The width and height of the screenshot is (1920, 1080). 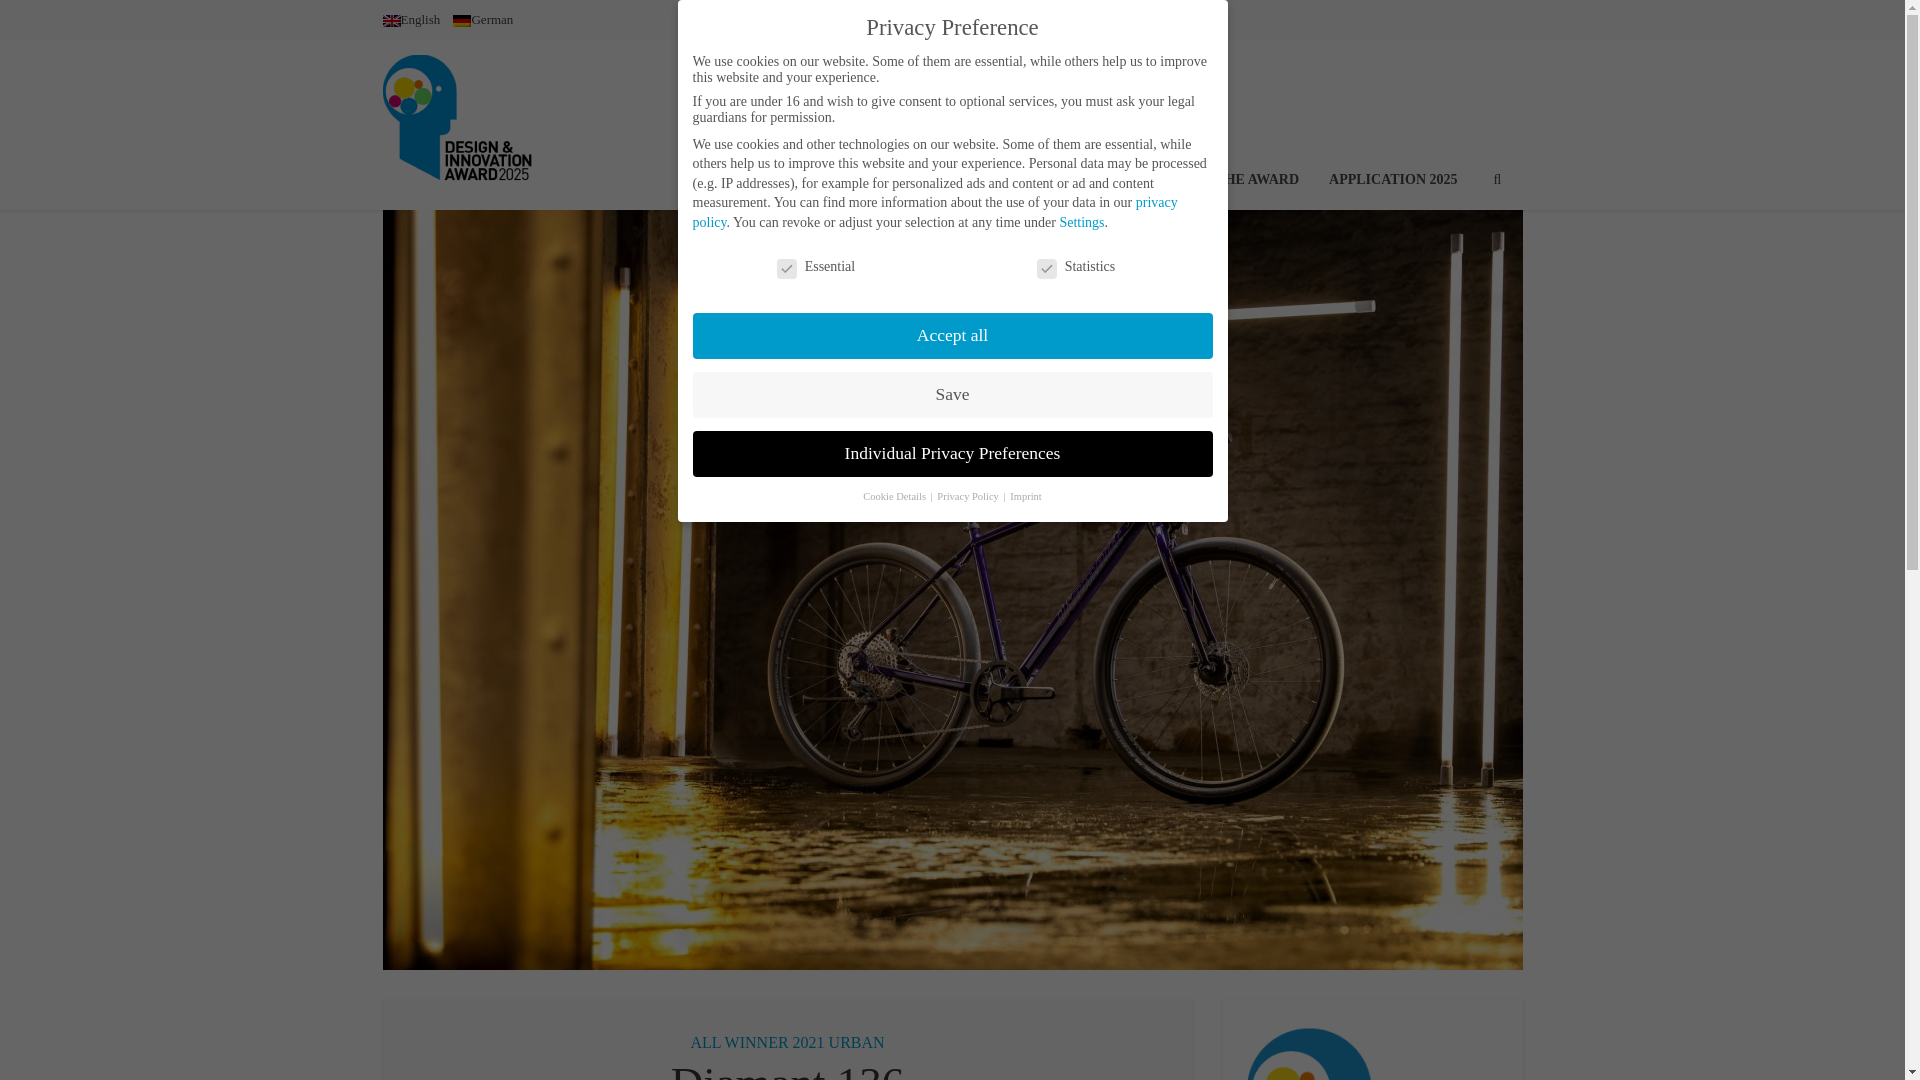 What do you see at coordinates (951, 394) in the screenshot?
I see `Save` at bounding box center [951, 394].